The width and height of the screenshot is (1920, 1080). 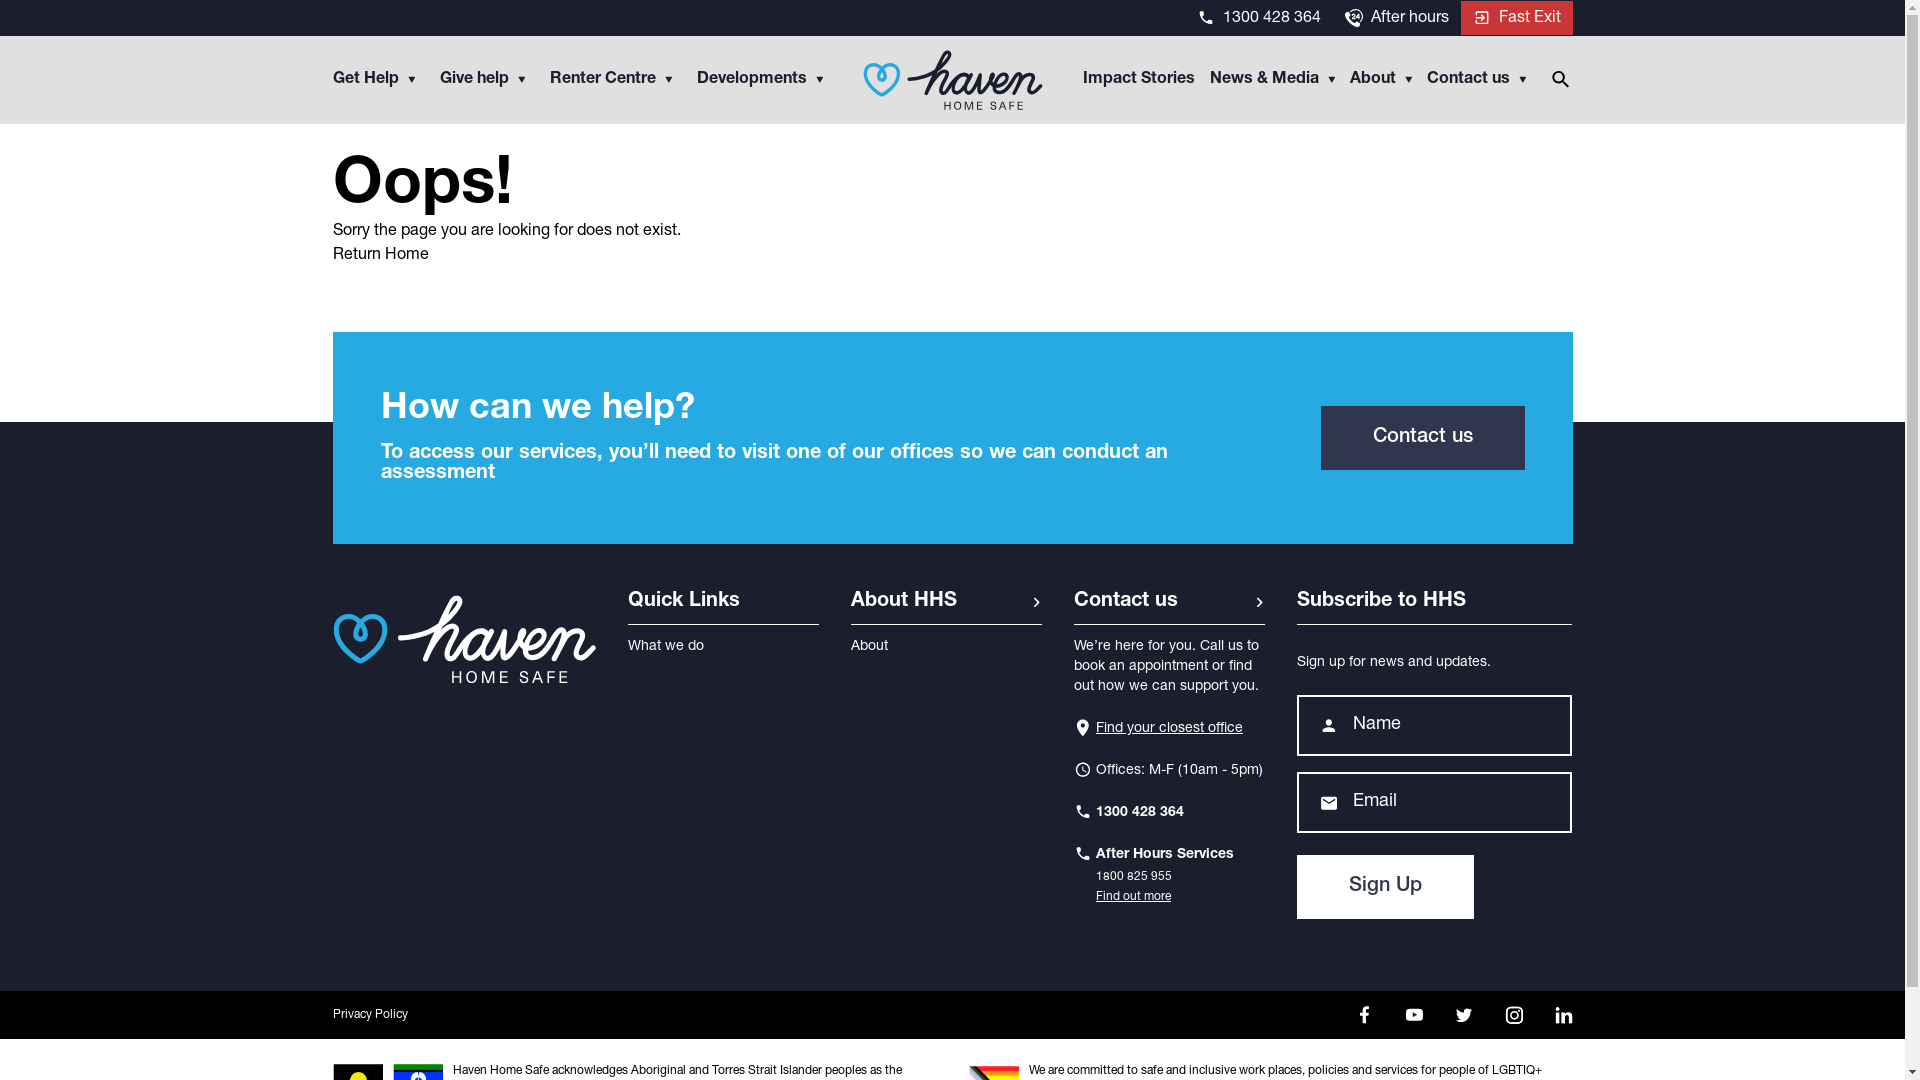 What do you see at coordinates (394, 1015) in the screenshot?
I see `Privacy Policy` at bounding box center [394, 1015].